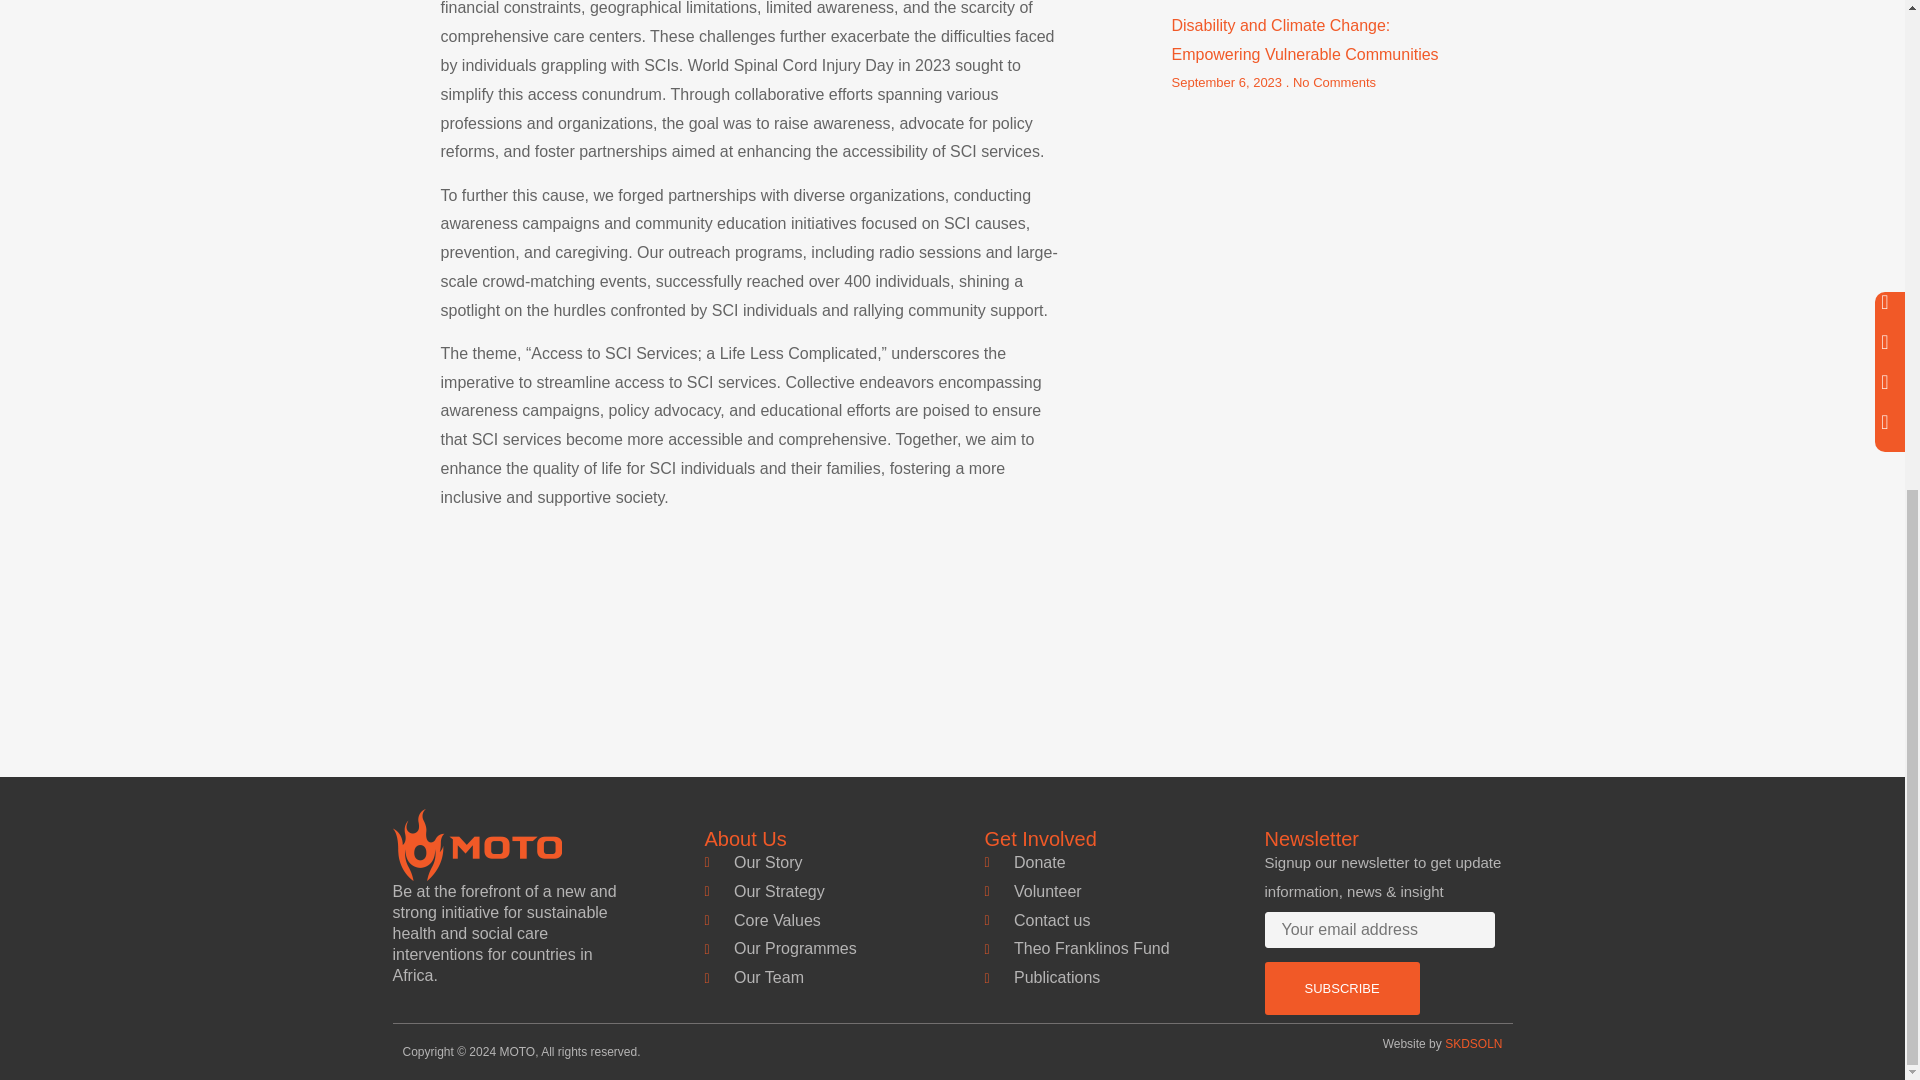 The image size is (1920, 1080). Describe the element at coordinates (1340, 988) in the screenshot. I see `Subscribe` at that location.